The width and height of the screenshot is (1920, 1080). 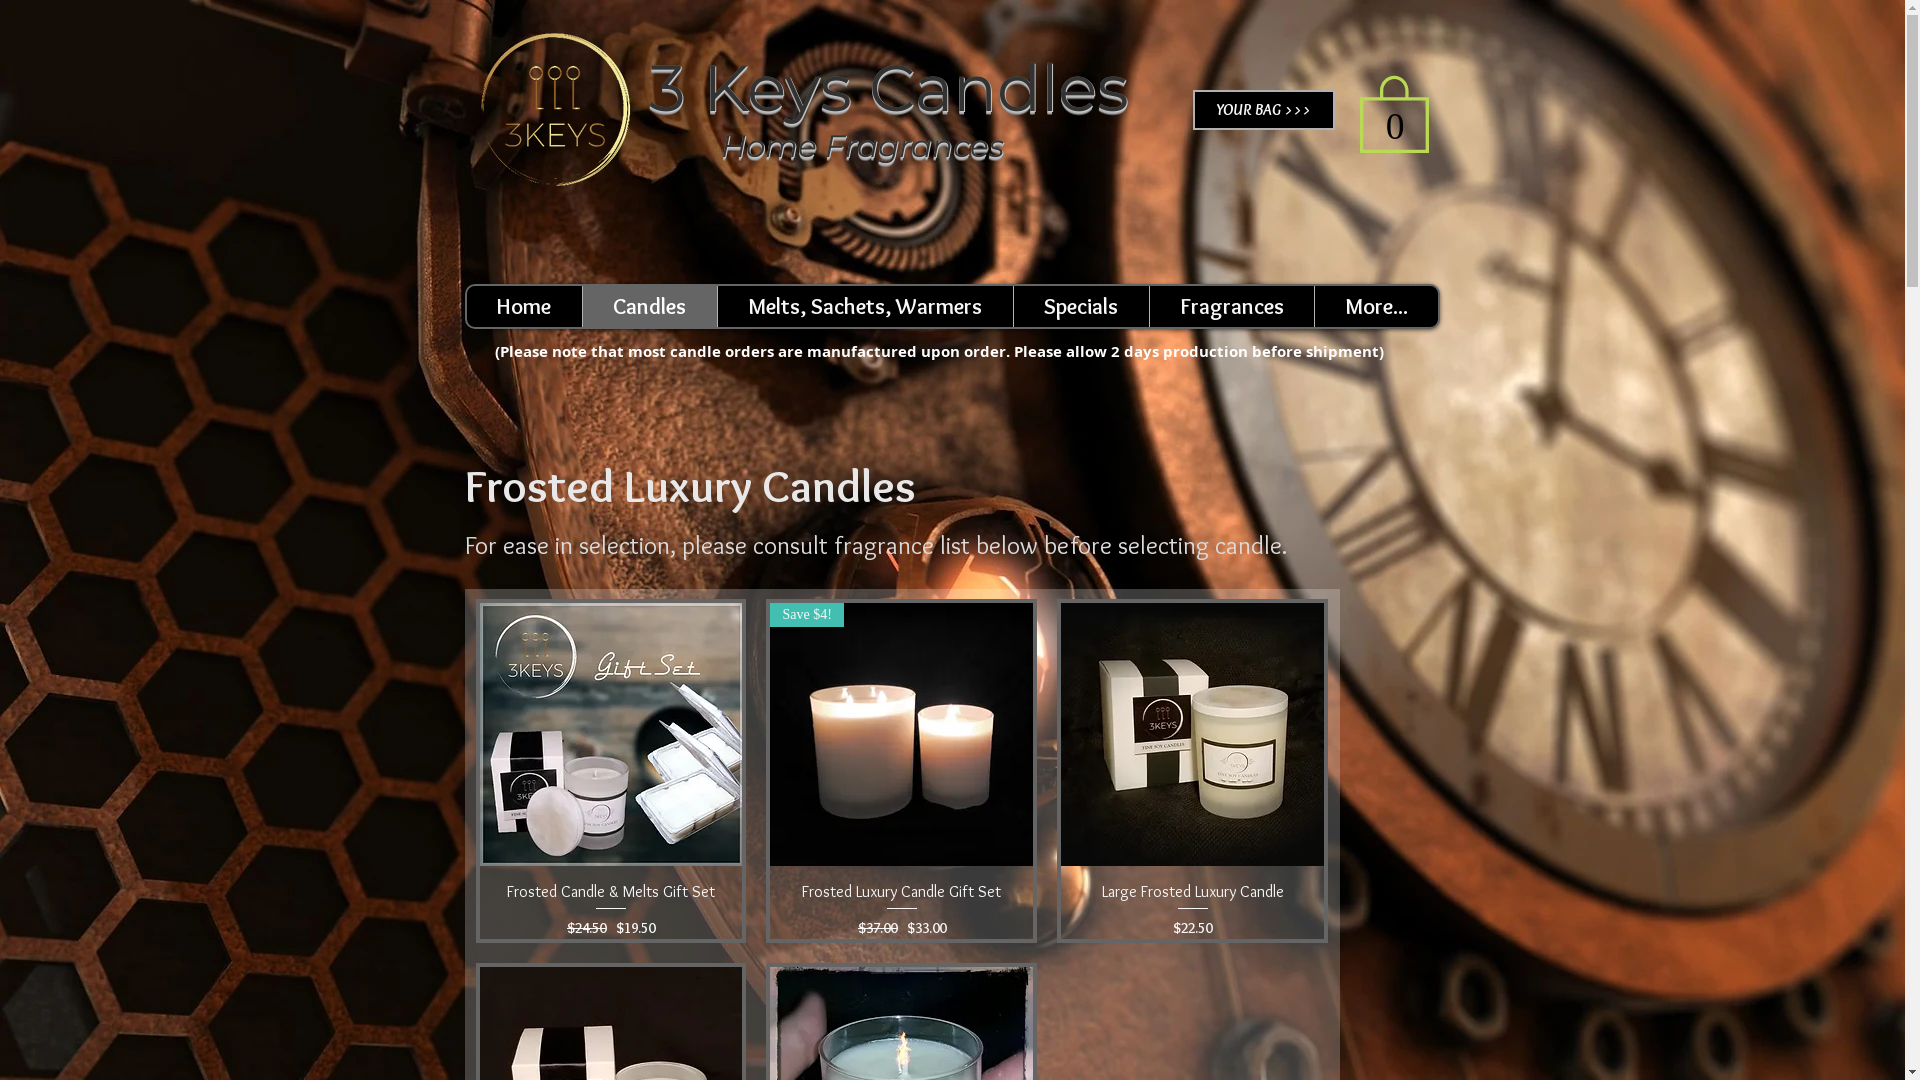 I want to click on Site Search, so click(x=1314, y=240).